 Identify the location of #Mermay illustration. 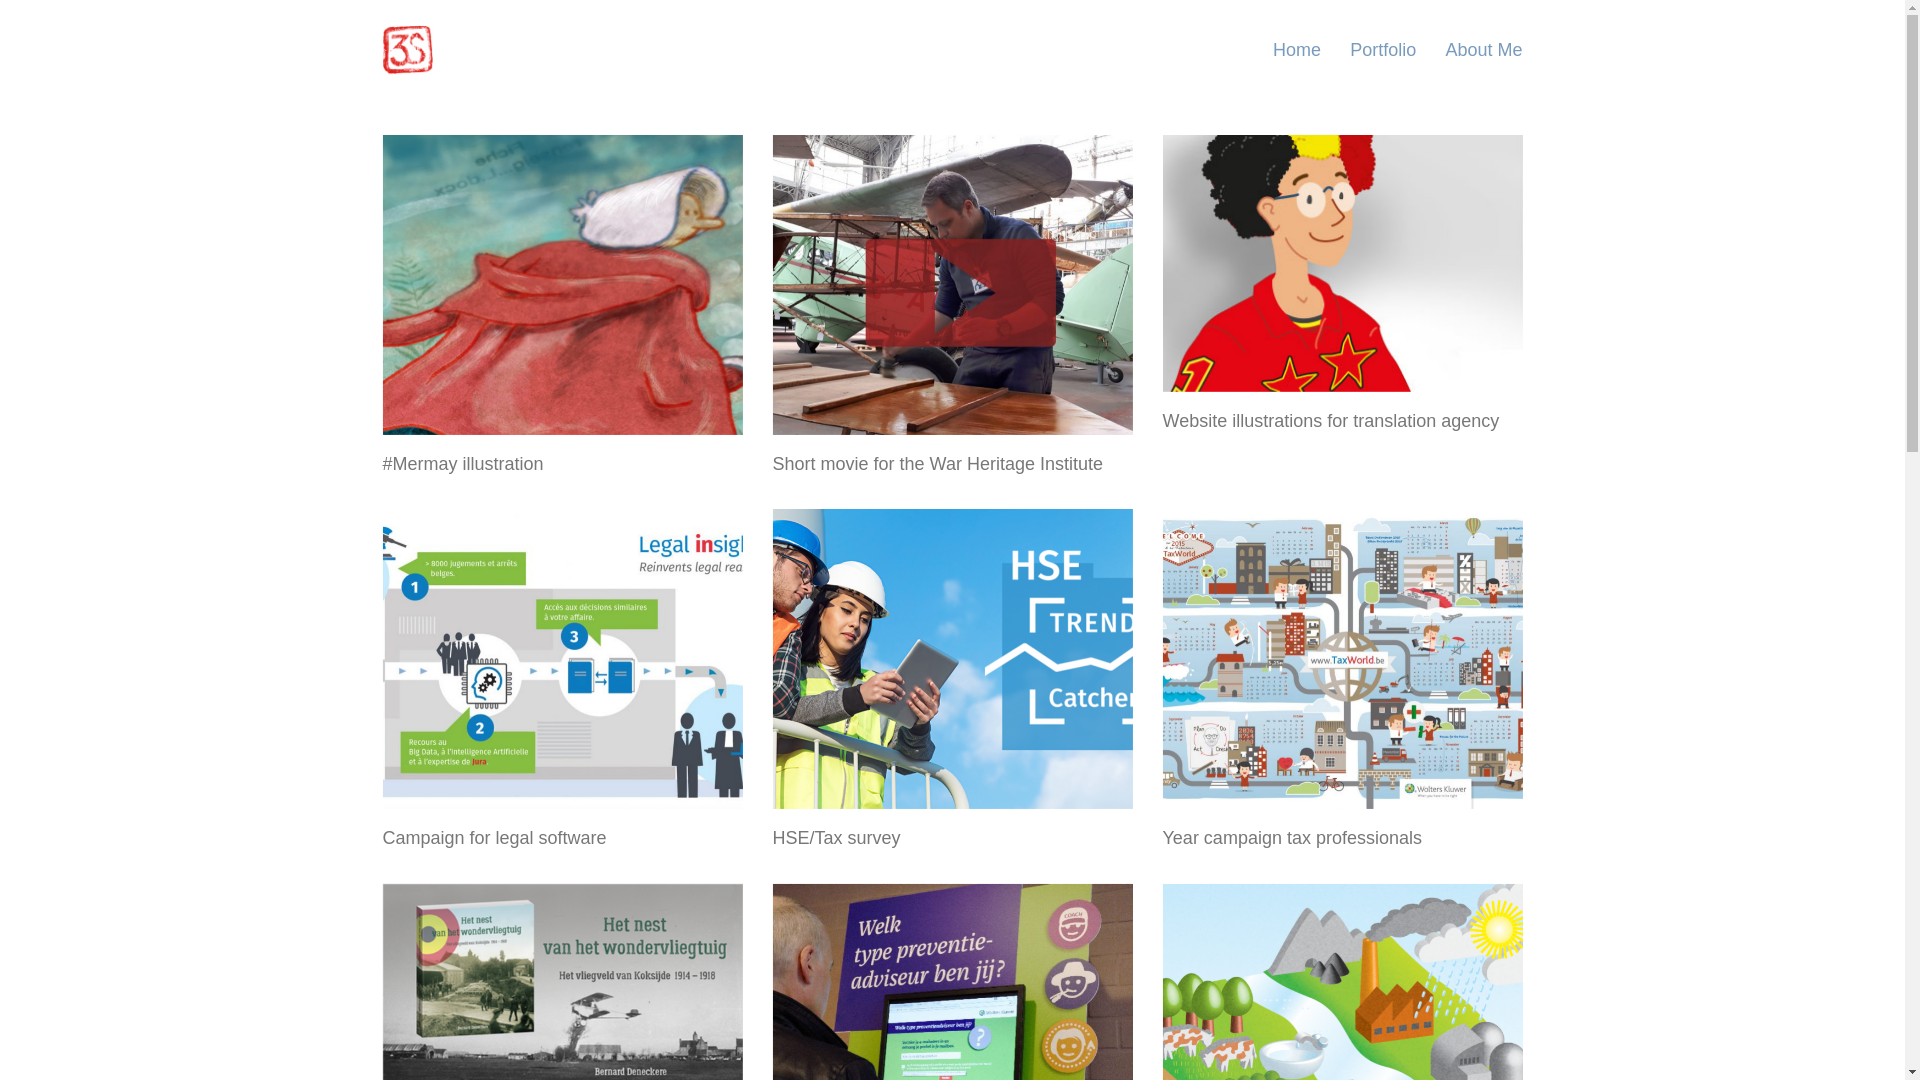
(462, 465).